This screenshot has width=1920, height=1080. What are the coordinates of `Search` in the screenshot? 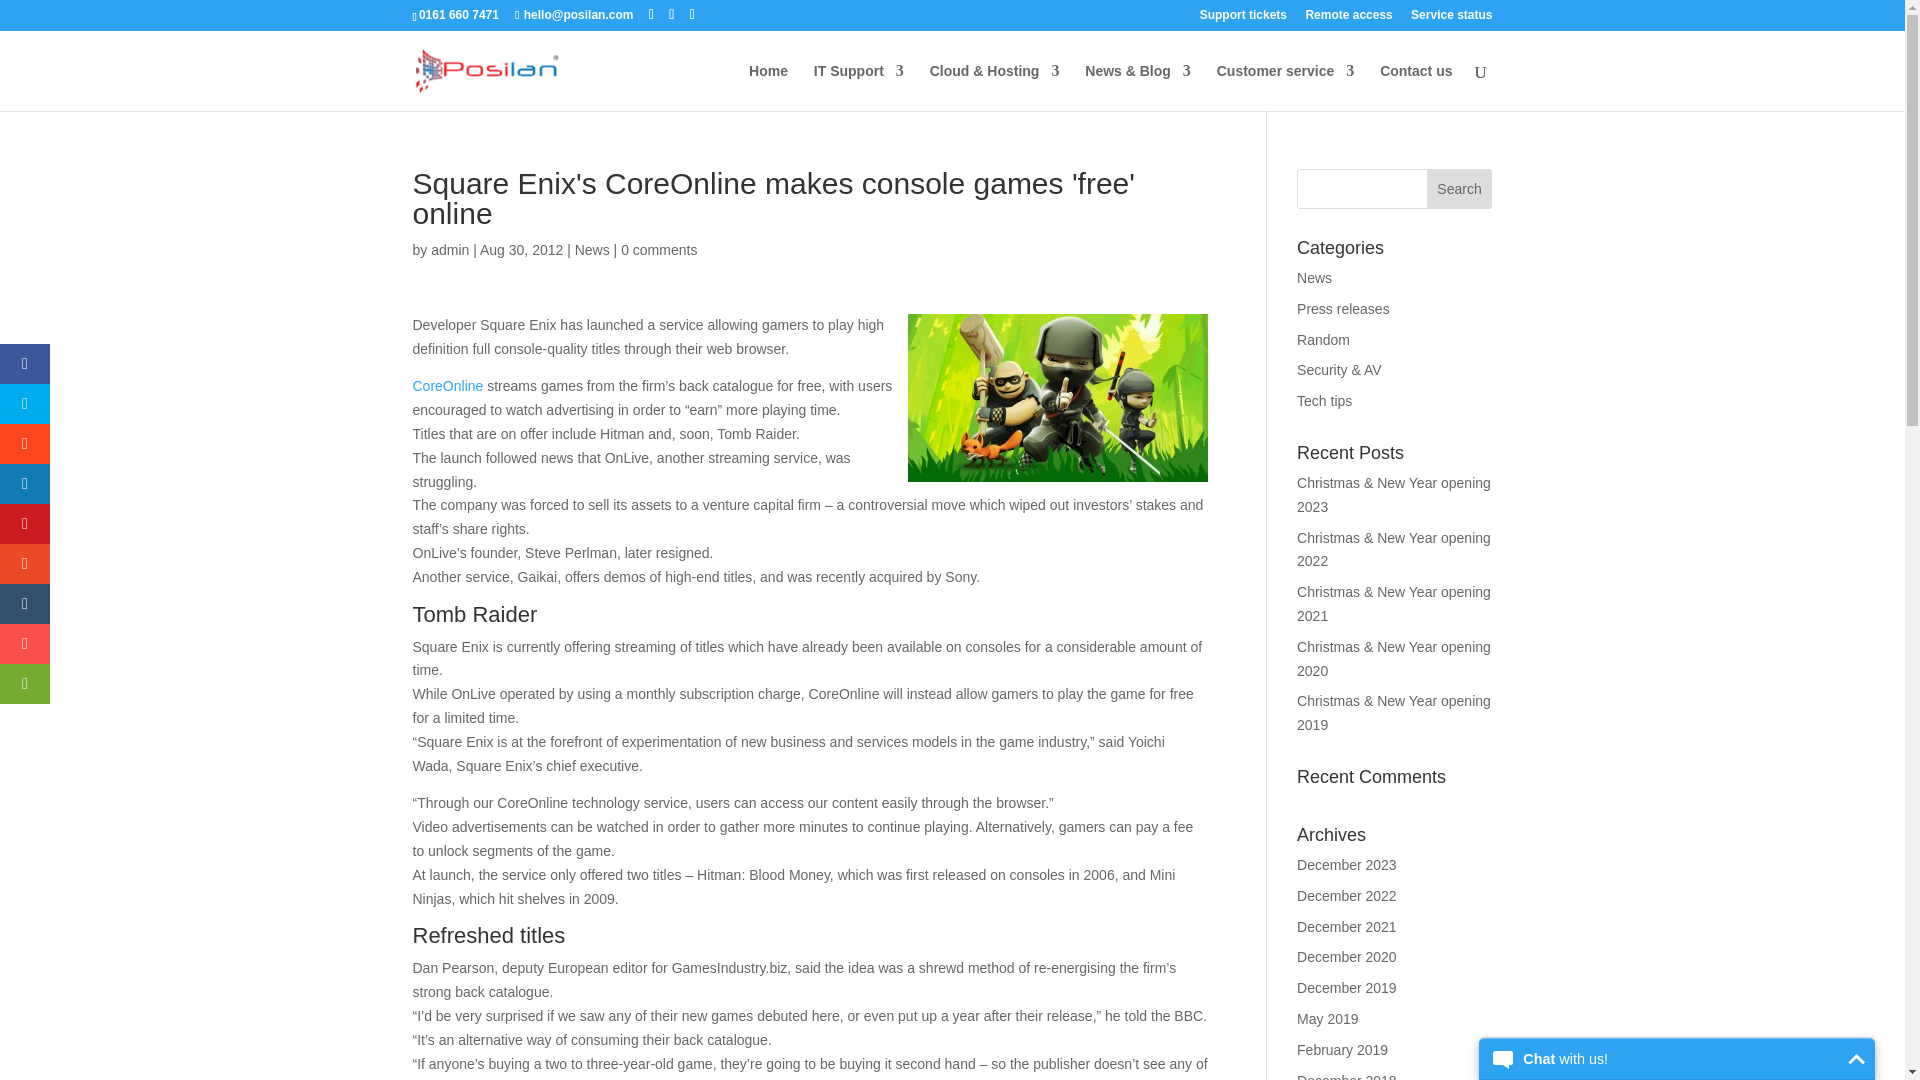 It's located at (1460, 188).